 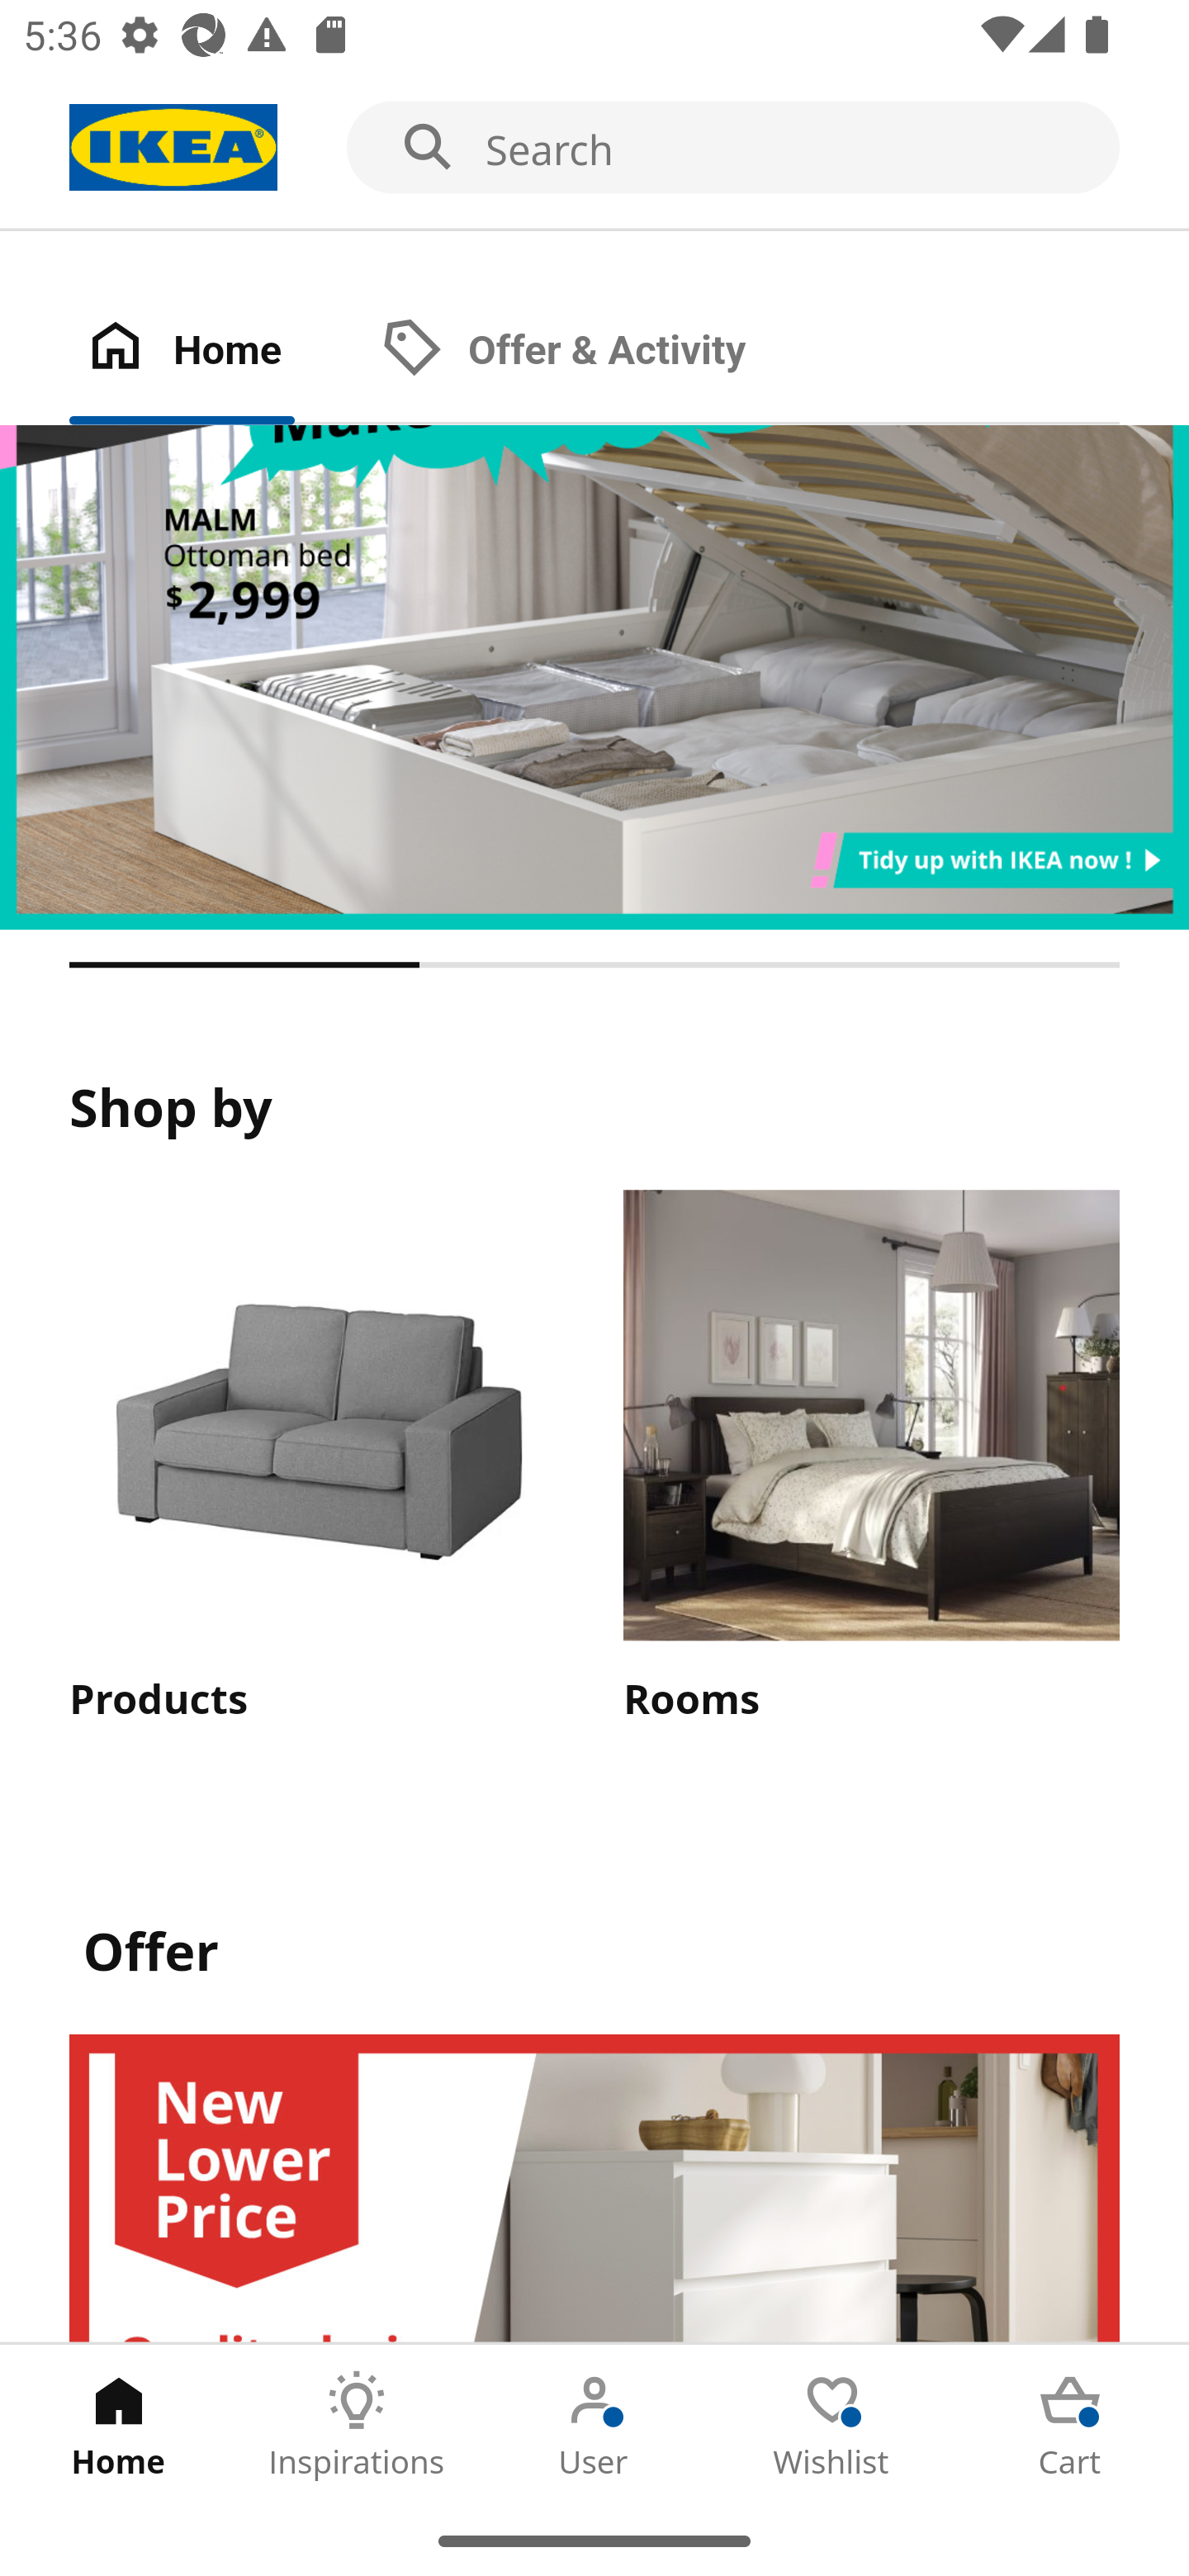 What do you see at coordinates (317, 1459) in the screenshot?
I see `Products` at bounding box center [317, 1459].